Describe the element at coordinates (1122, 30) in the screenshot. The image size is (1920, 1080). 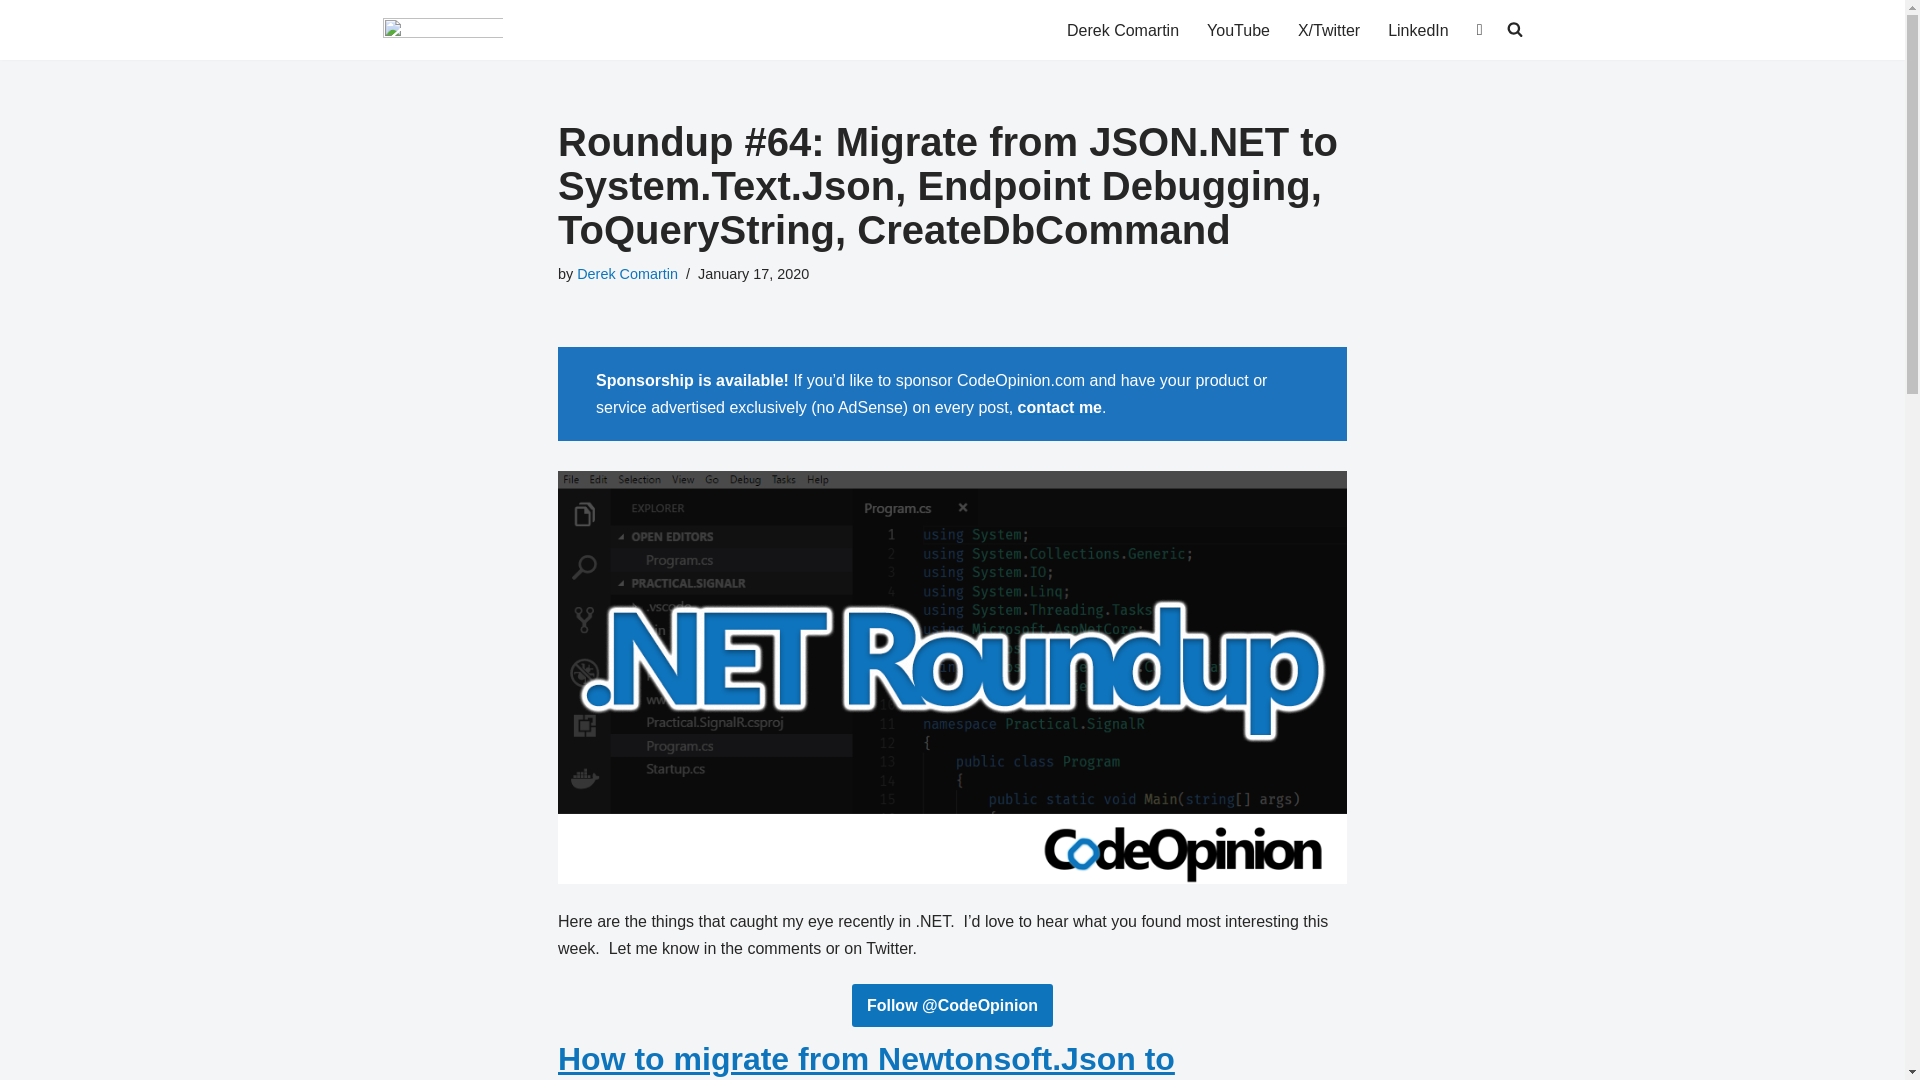
I see `Derek Comartin` at that location.